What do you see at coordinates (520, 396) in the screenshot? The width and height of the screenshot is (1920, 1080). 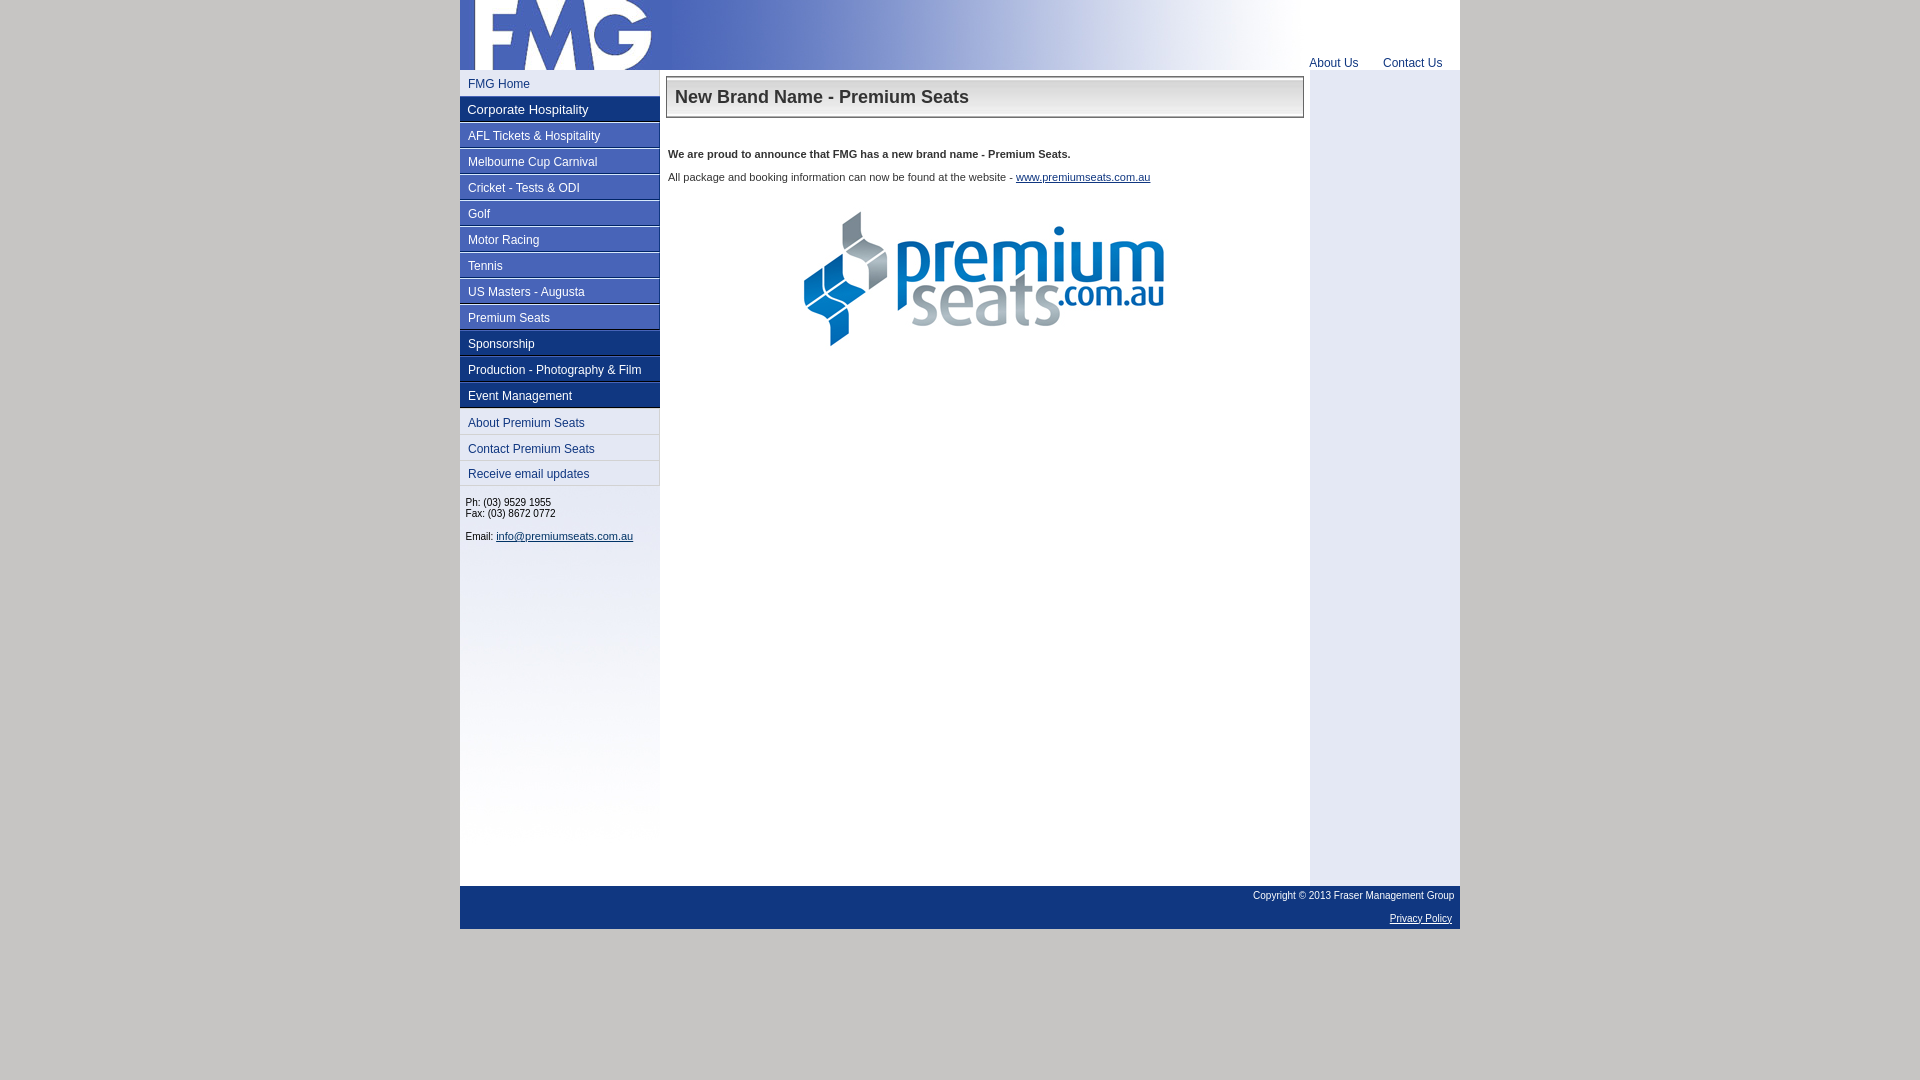 I see `Event Management` at bounding box center [520, 396].